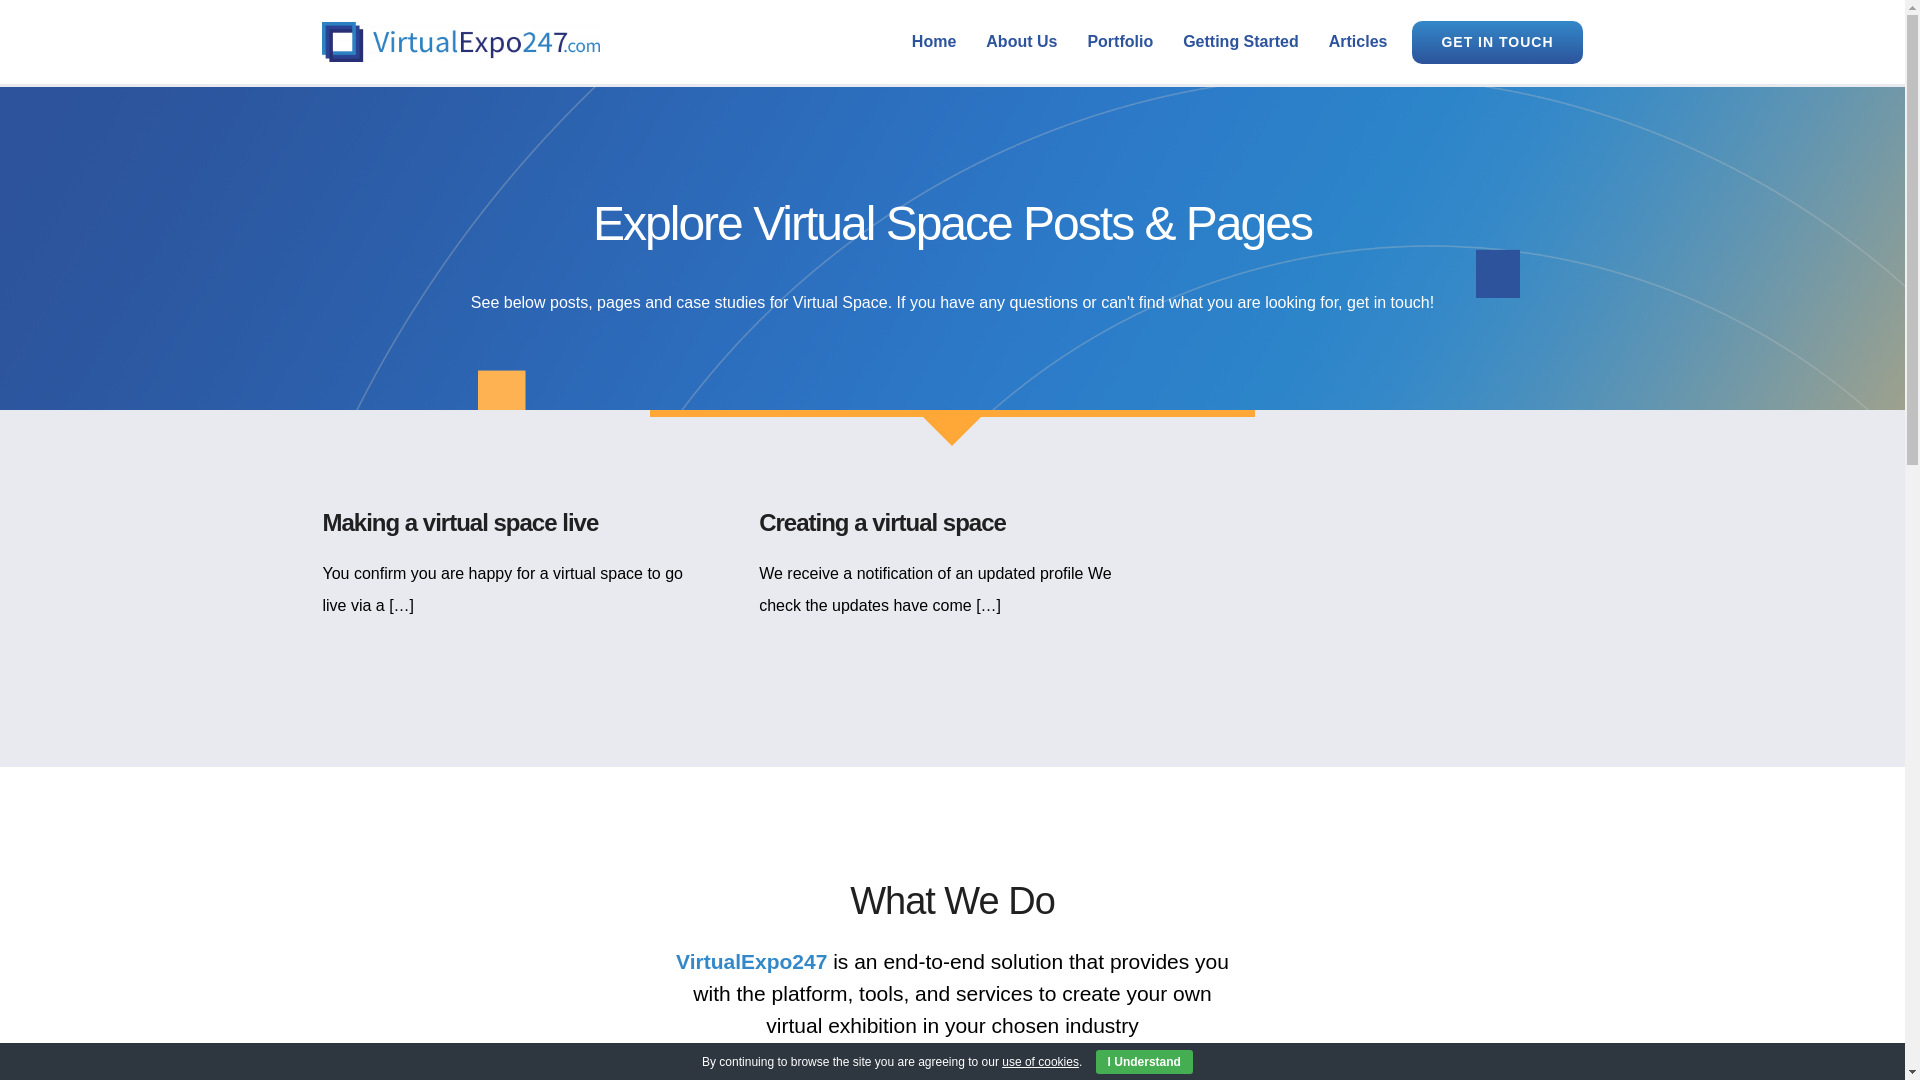 This screenshot has height=1080, width=1920. I want to click on Home, so click(934, 42).